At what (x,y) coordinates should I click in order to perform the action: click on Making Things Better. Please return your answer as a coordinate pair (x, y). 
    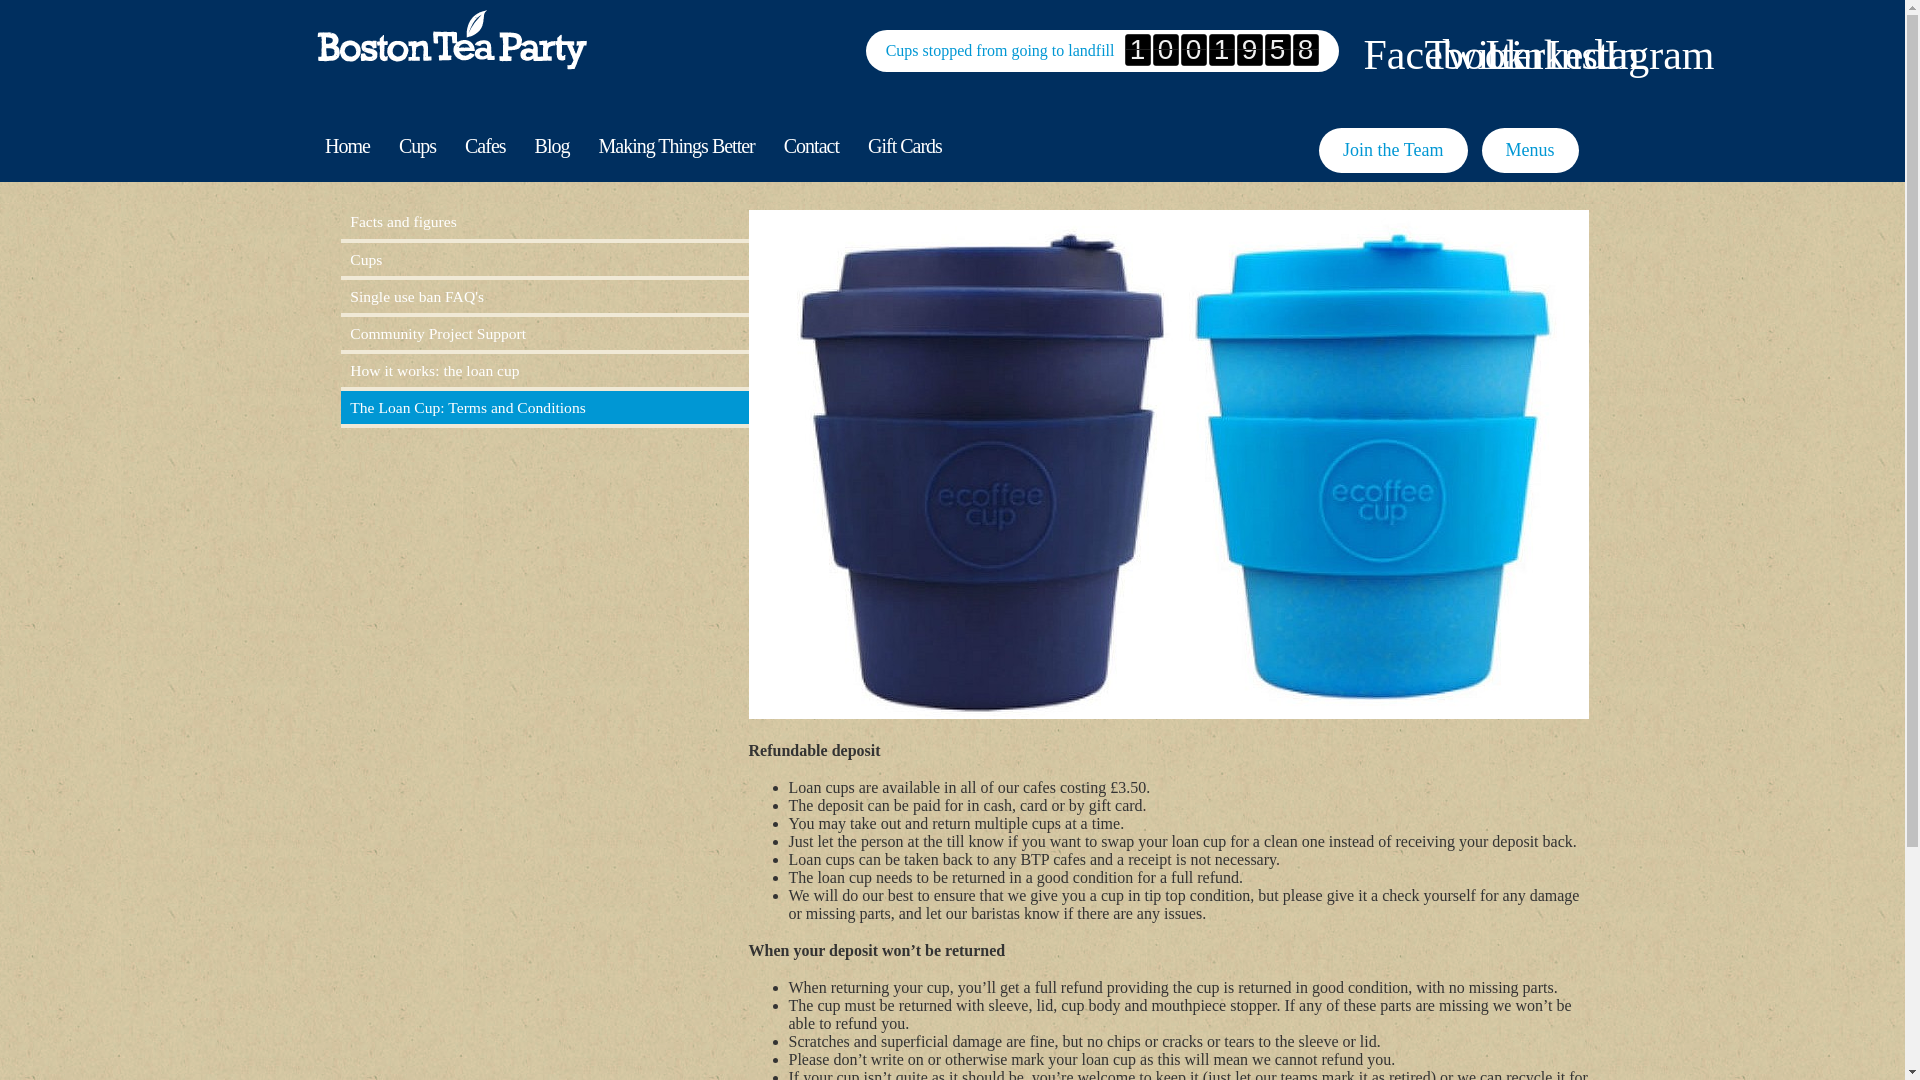
    Looking at the image, I should click on (676, 147).